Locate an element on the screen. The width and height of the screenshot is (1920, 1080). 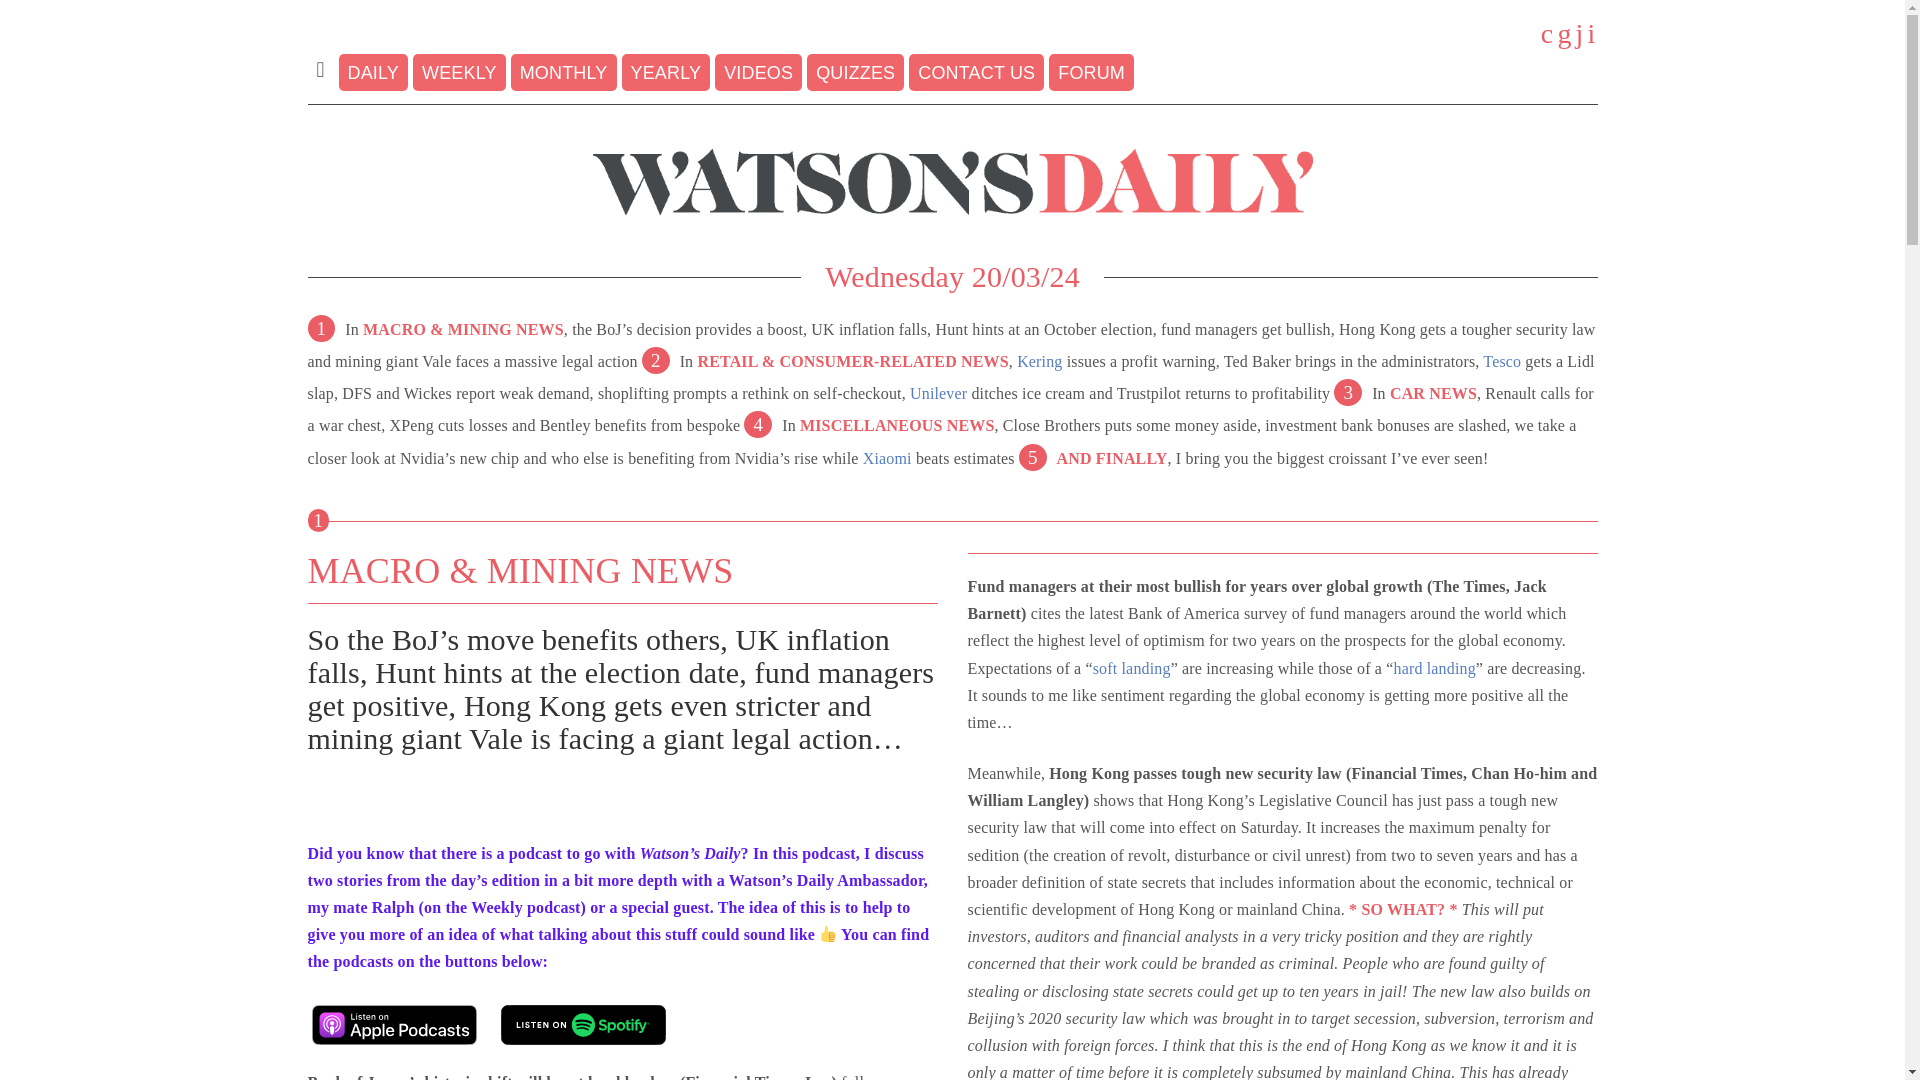
AND FINALLY is located at coordinates (1112, 458).